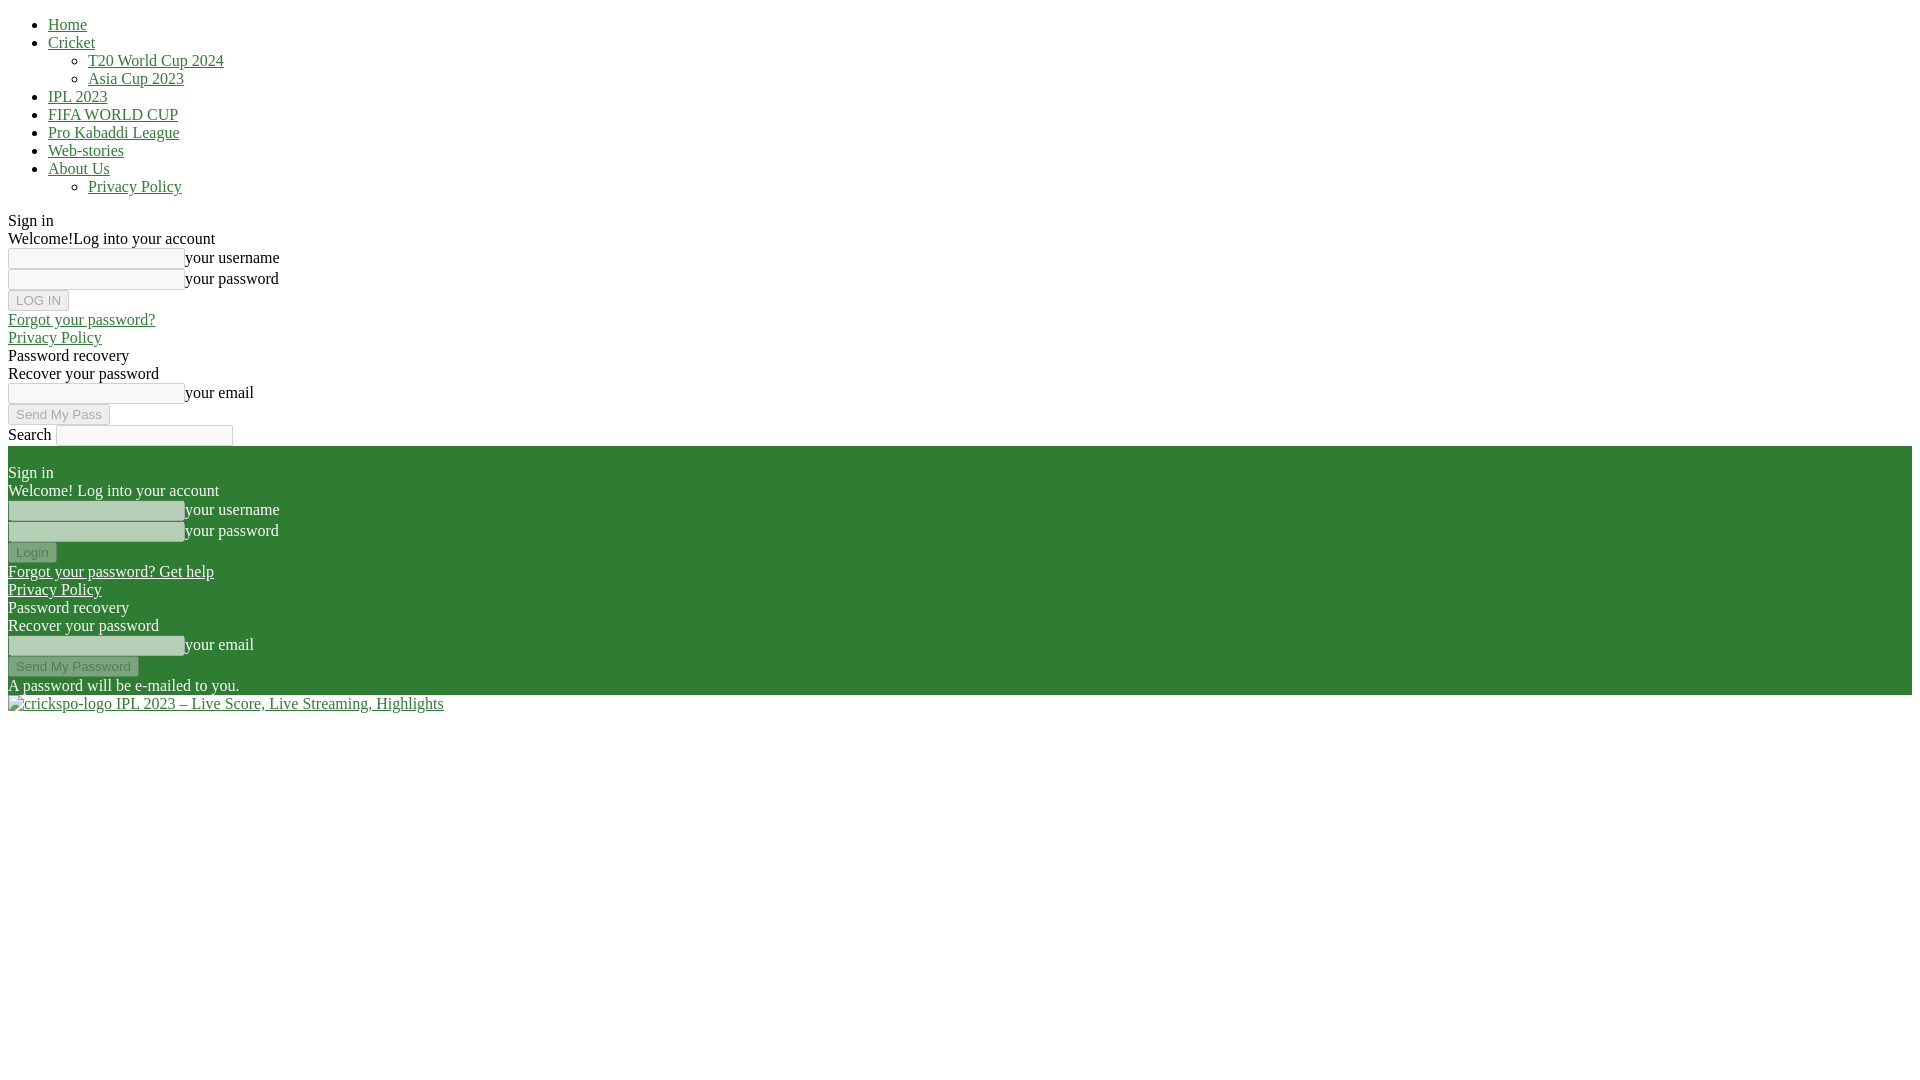  What do you see at coordinates (114, 132) in the screenshot?
I see `Pro Kabaddi League` at bounding box center [114, 132].